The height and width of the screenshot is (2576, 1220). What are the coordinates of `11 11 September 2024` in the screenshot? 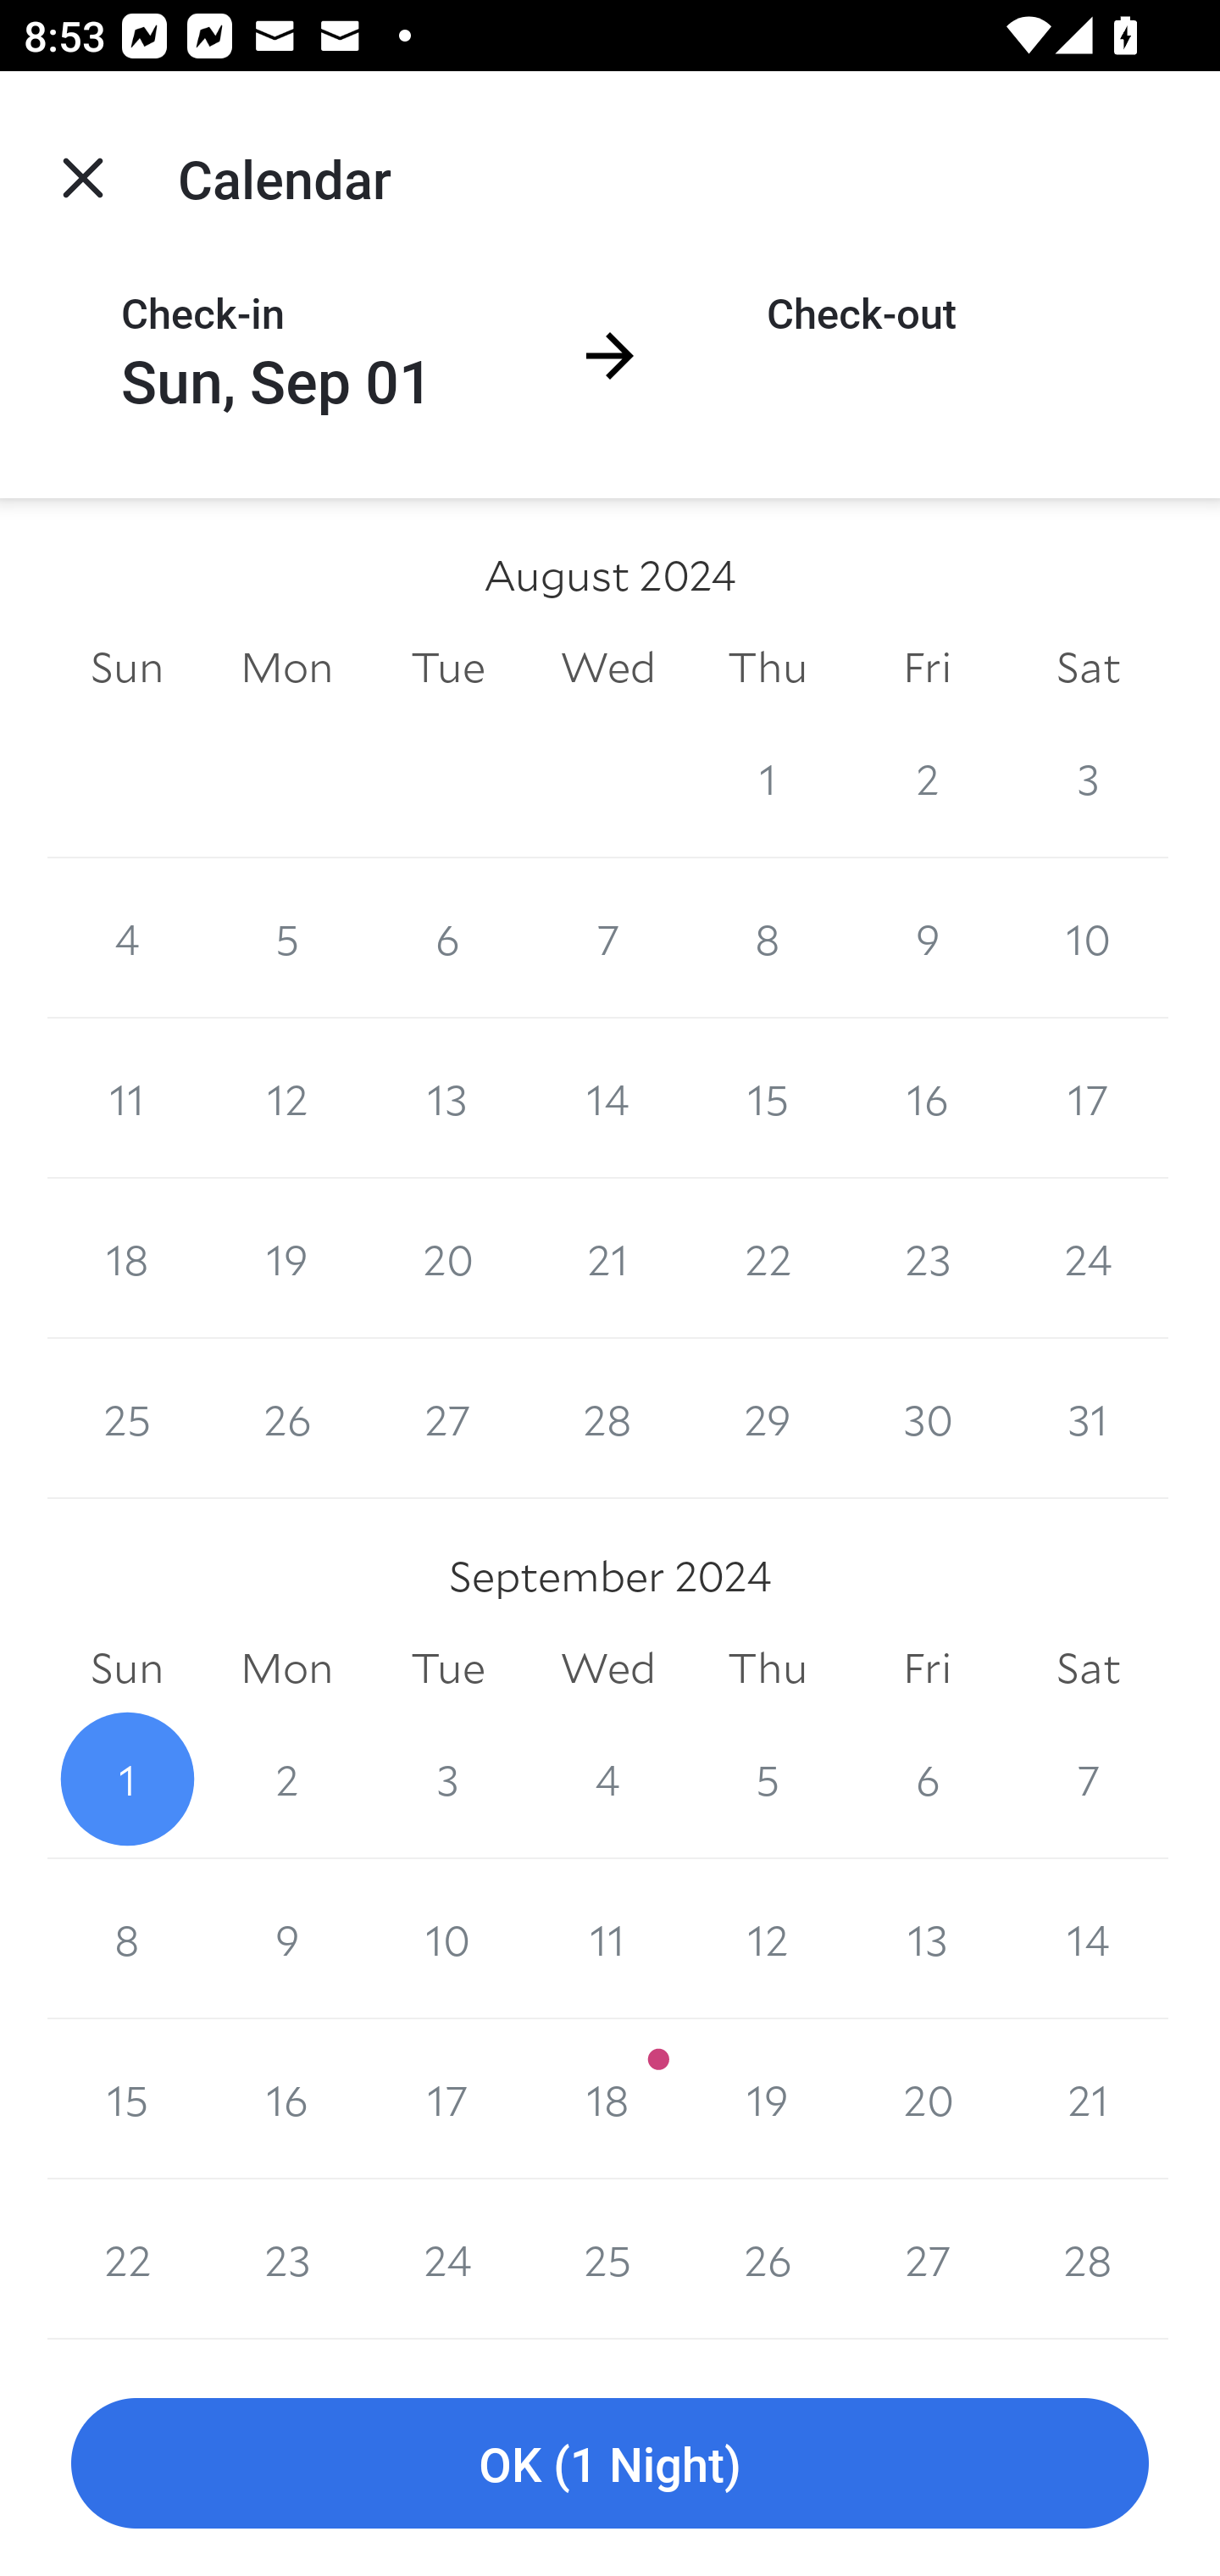 It's located at (608, 1939).